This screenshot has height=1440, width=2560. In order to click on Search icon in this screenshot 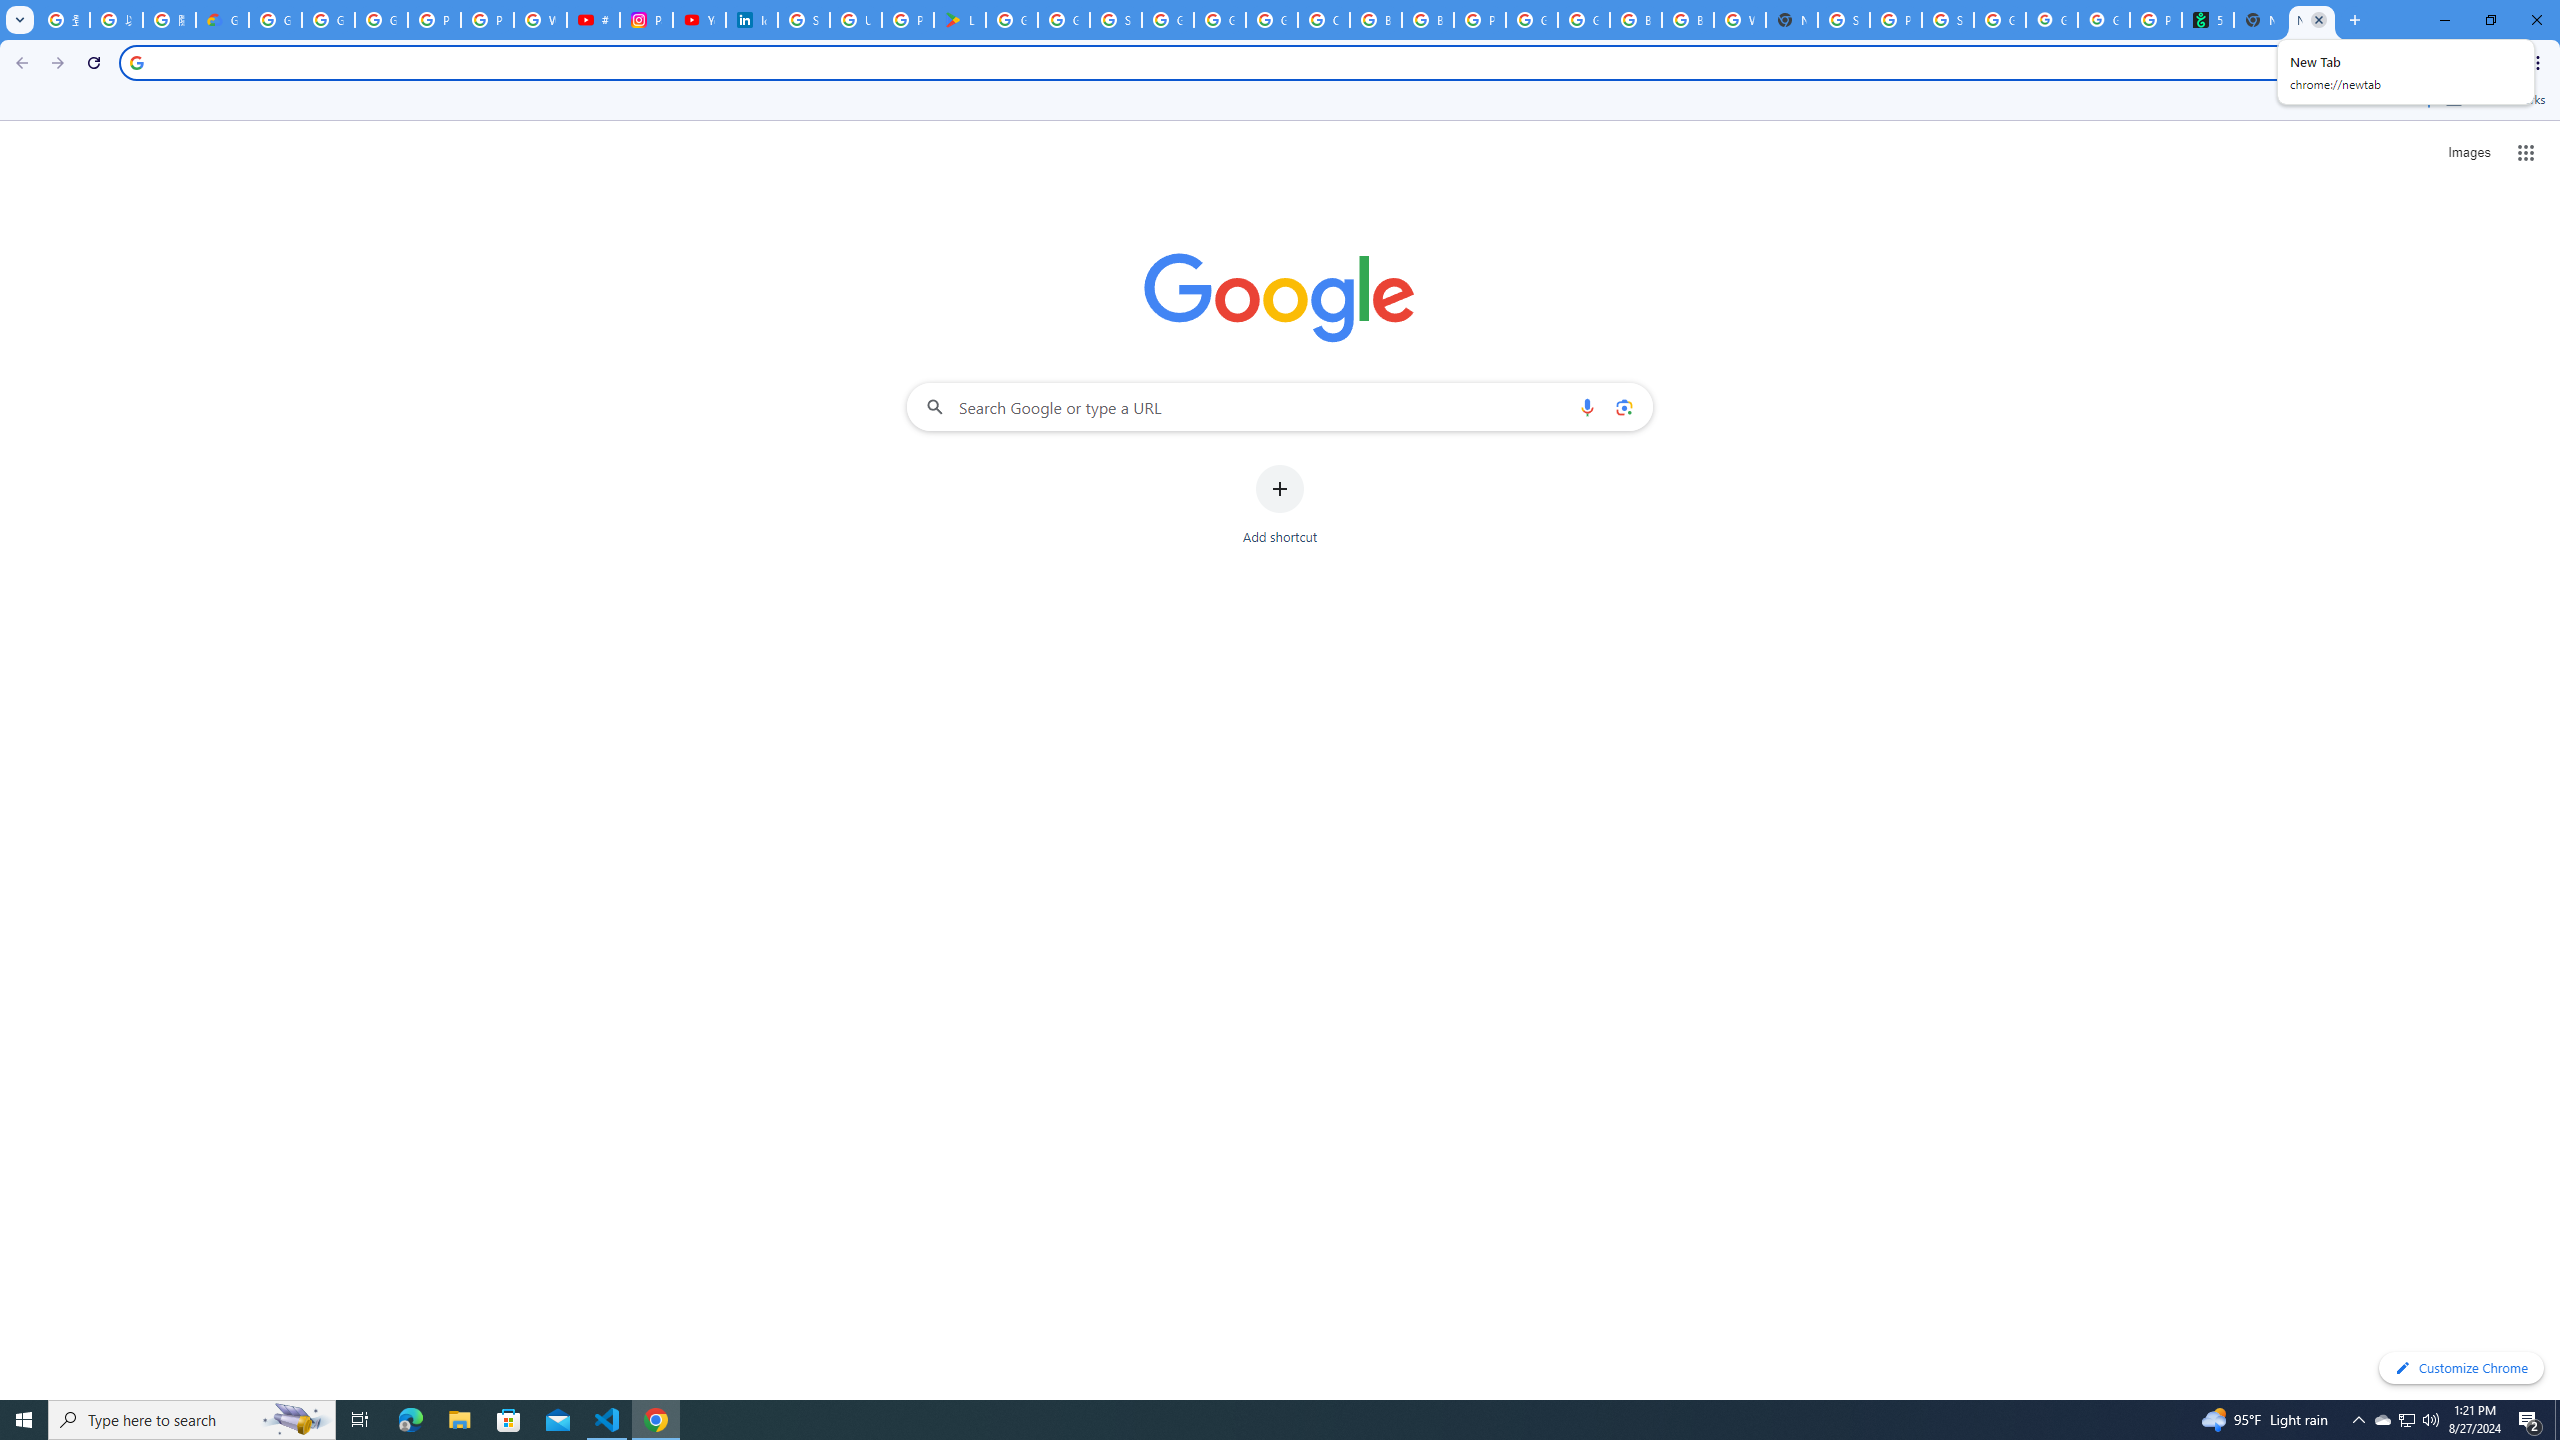, I will do `click(136, 62)`.